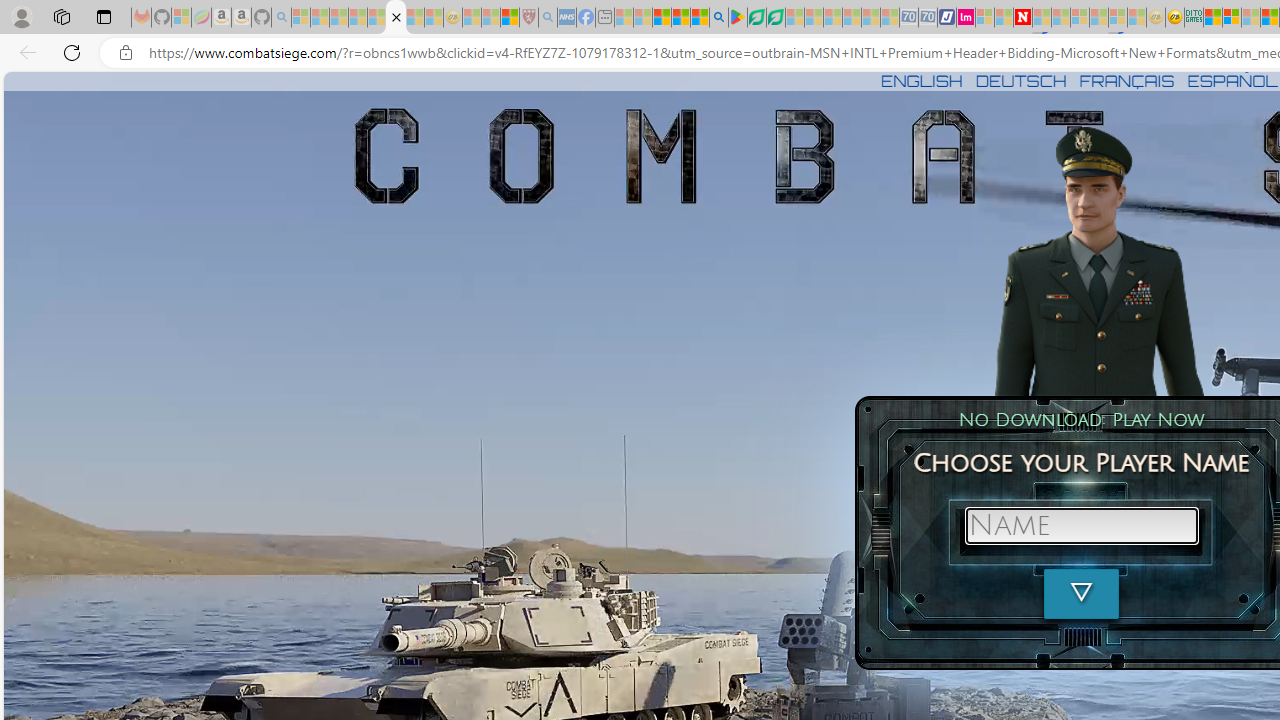 The height and width of the screenshot is (720, 1280). What do you see at coordinates (1042, 18) in the screenshot?
I see `Trusted Community Engagement and Contributions | Guidelines` at bounding box center [1042, 18].